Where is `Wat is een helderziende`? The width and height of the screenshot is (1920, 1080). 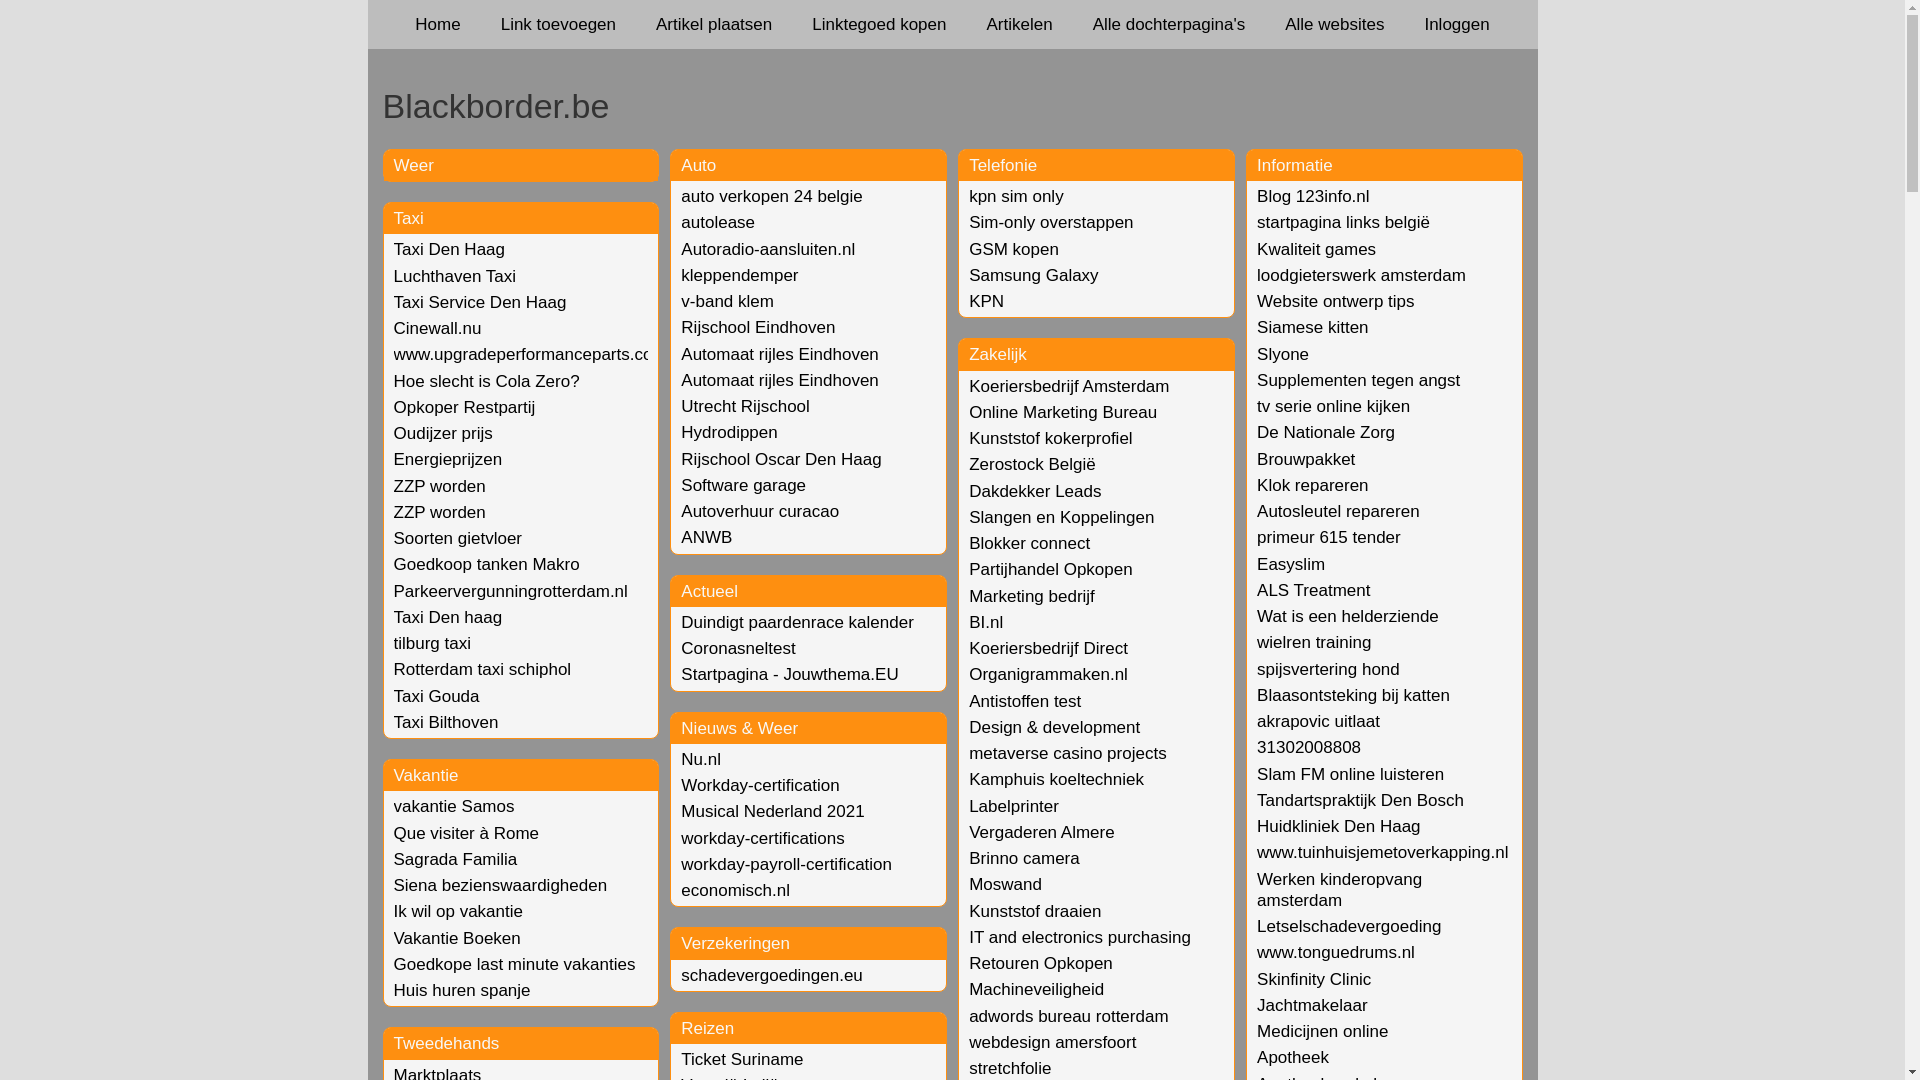
Wat is een helderziende is located at coordinates (1348, 616).